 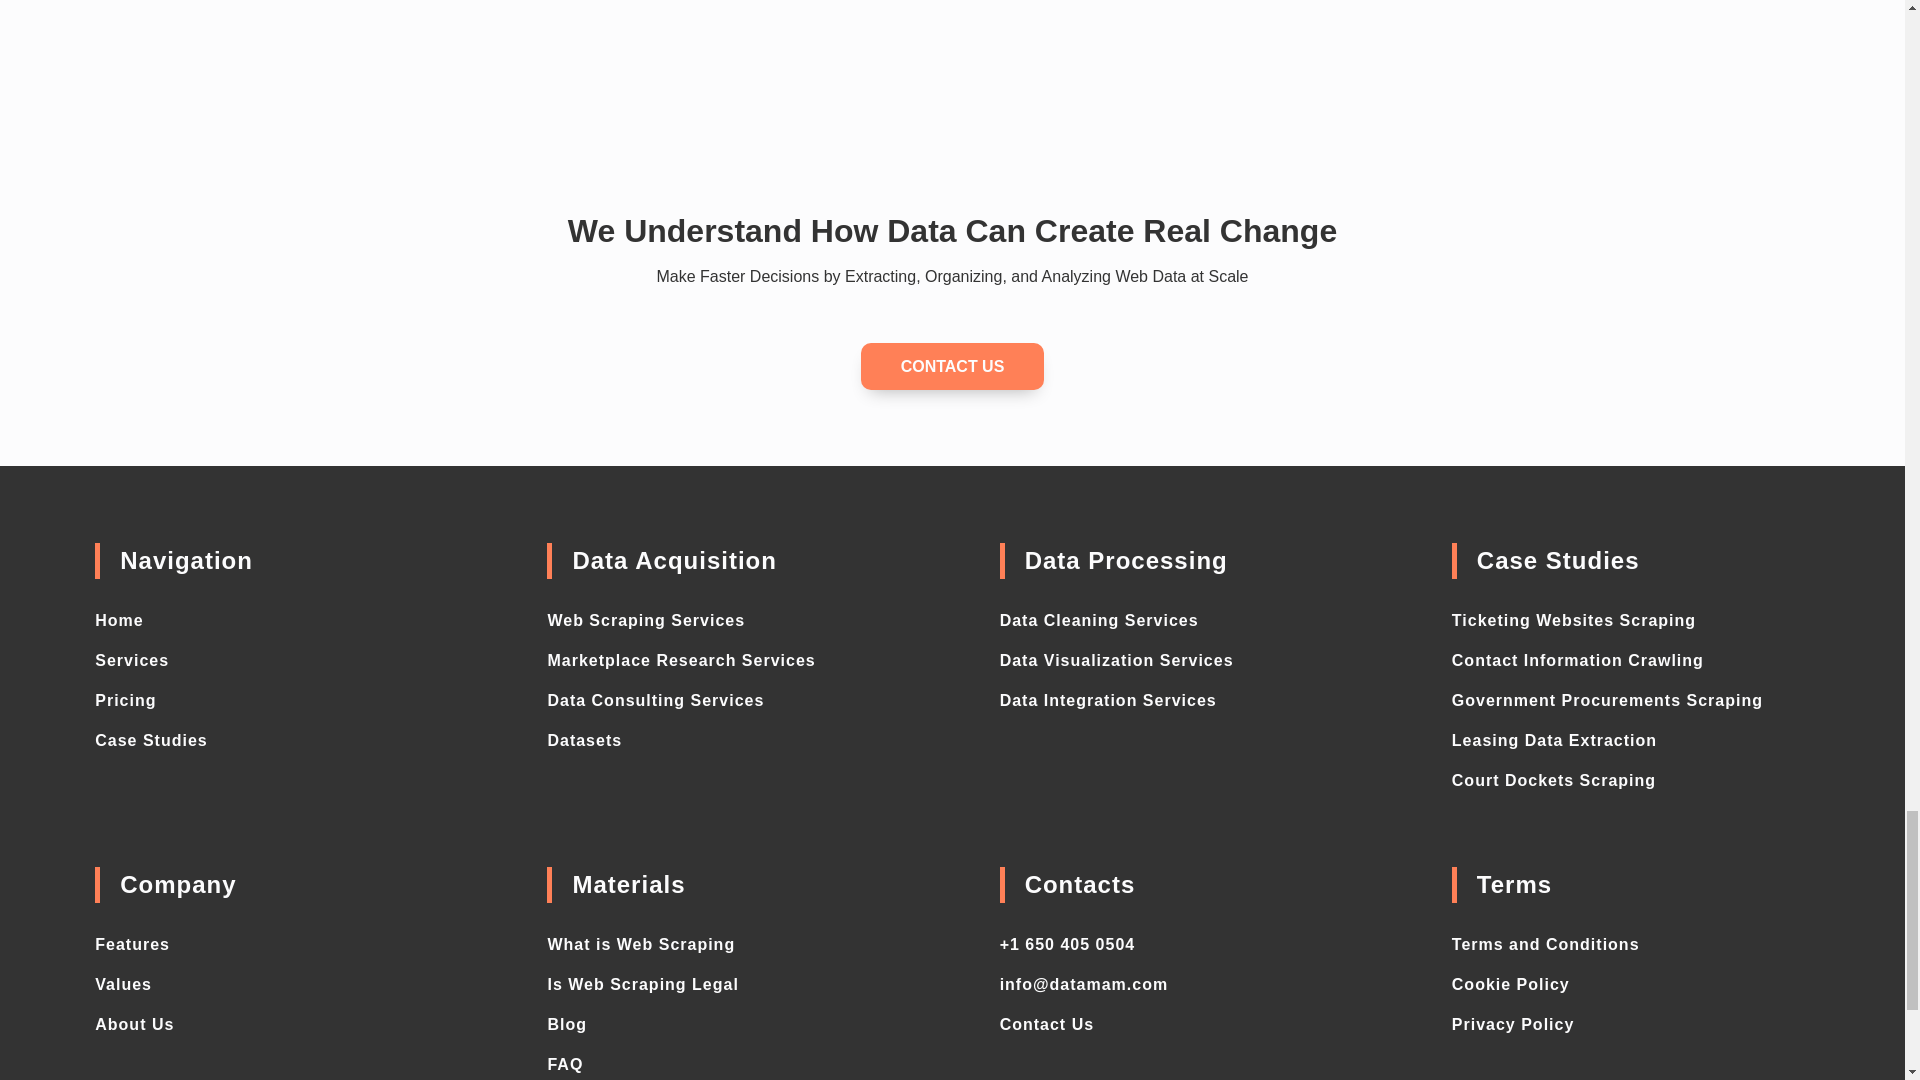 What do you see at coordinates (1099, 620) in the screenshot?
I see `Data Cleaning Services` at bounding box center [1099, 620].